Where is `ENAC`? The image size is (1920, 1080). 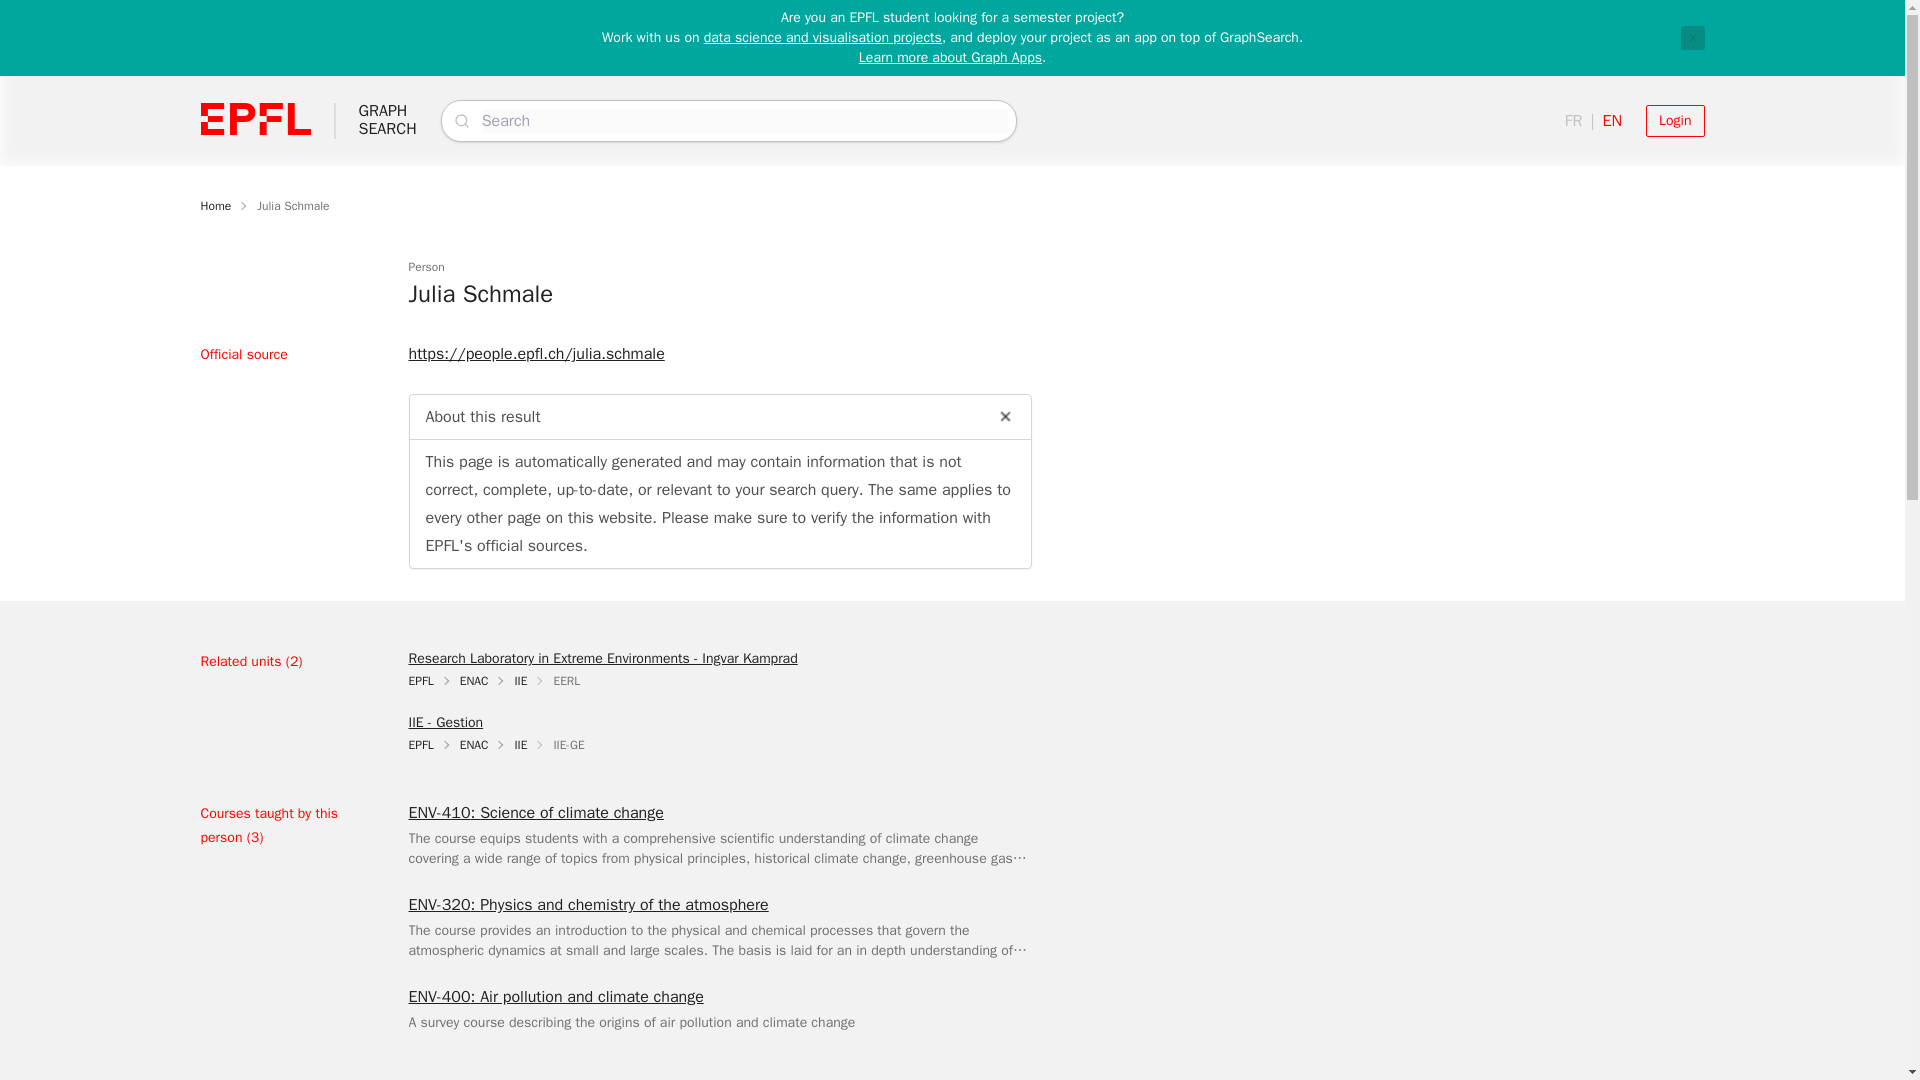
ENAC is located at coordinates (554, 996).